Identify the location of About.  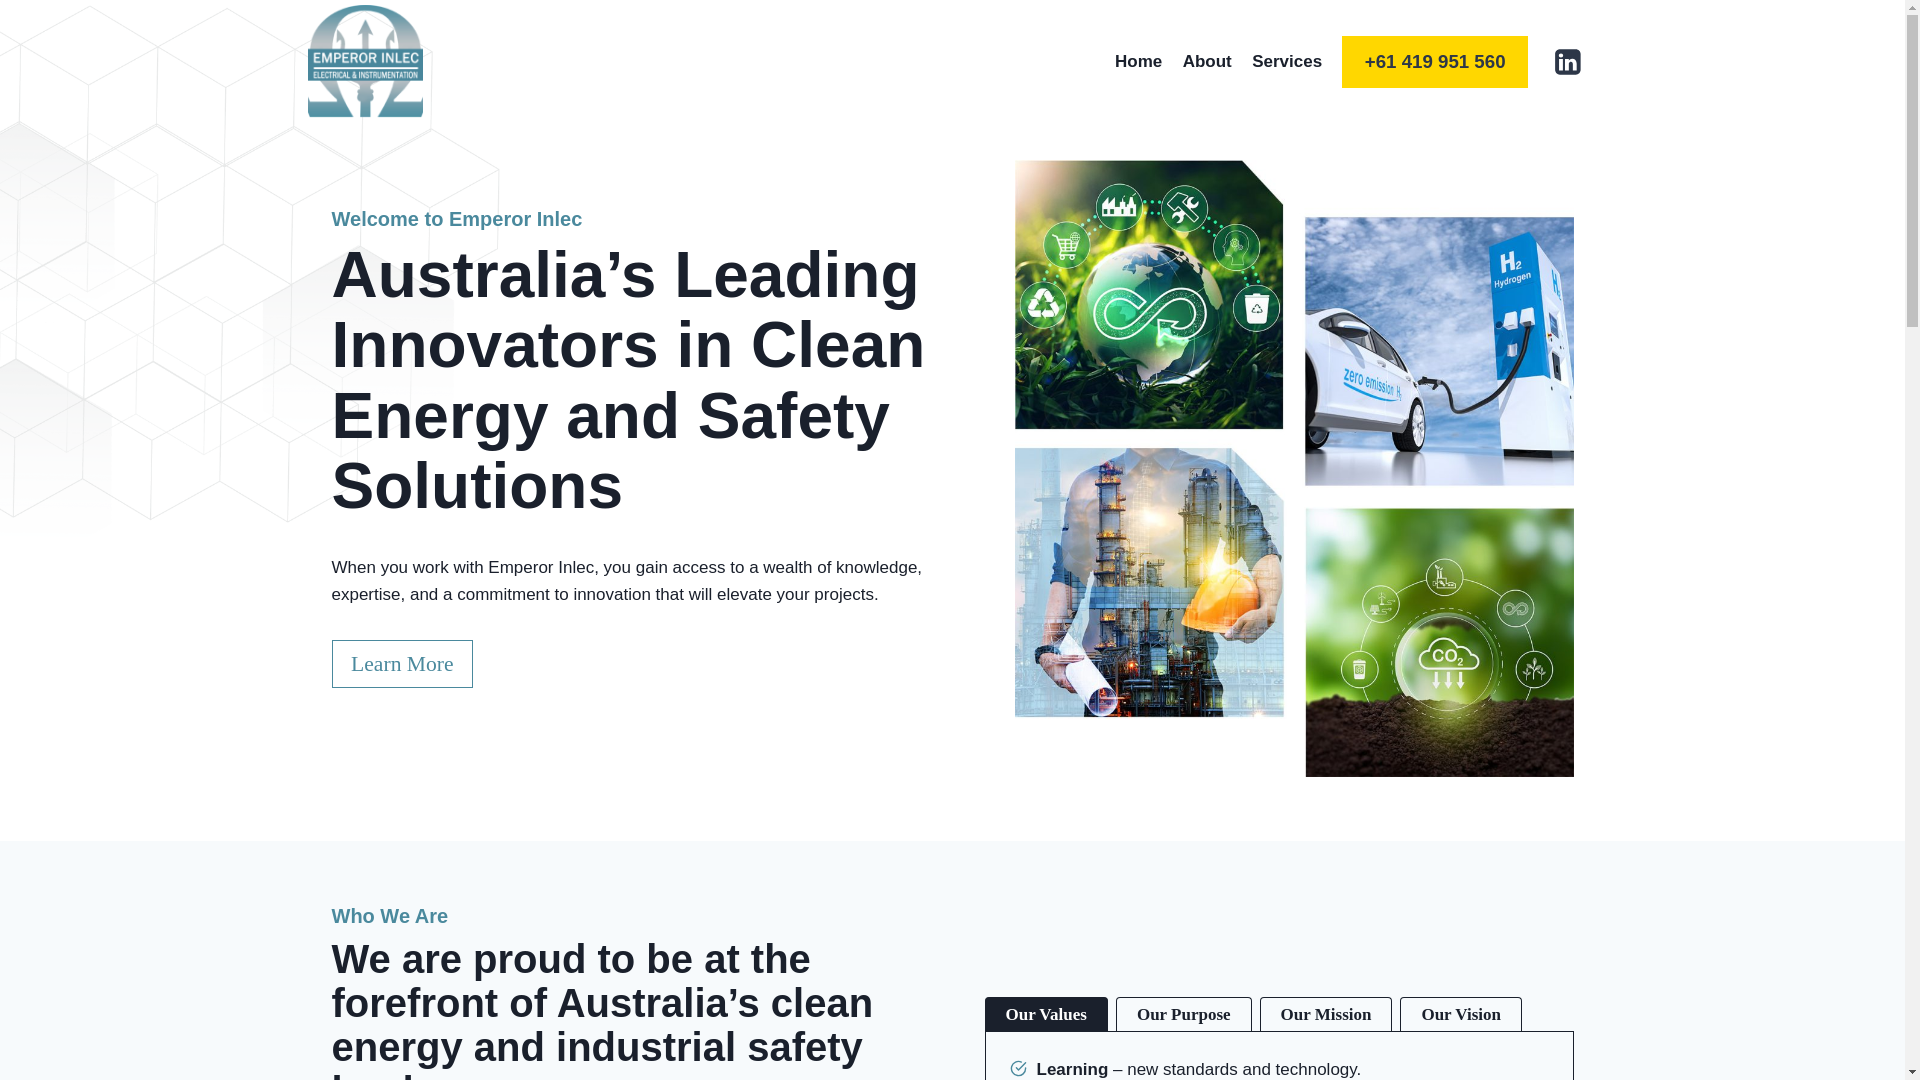
(1206, 62).